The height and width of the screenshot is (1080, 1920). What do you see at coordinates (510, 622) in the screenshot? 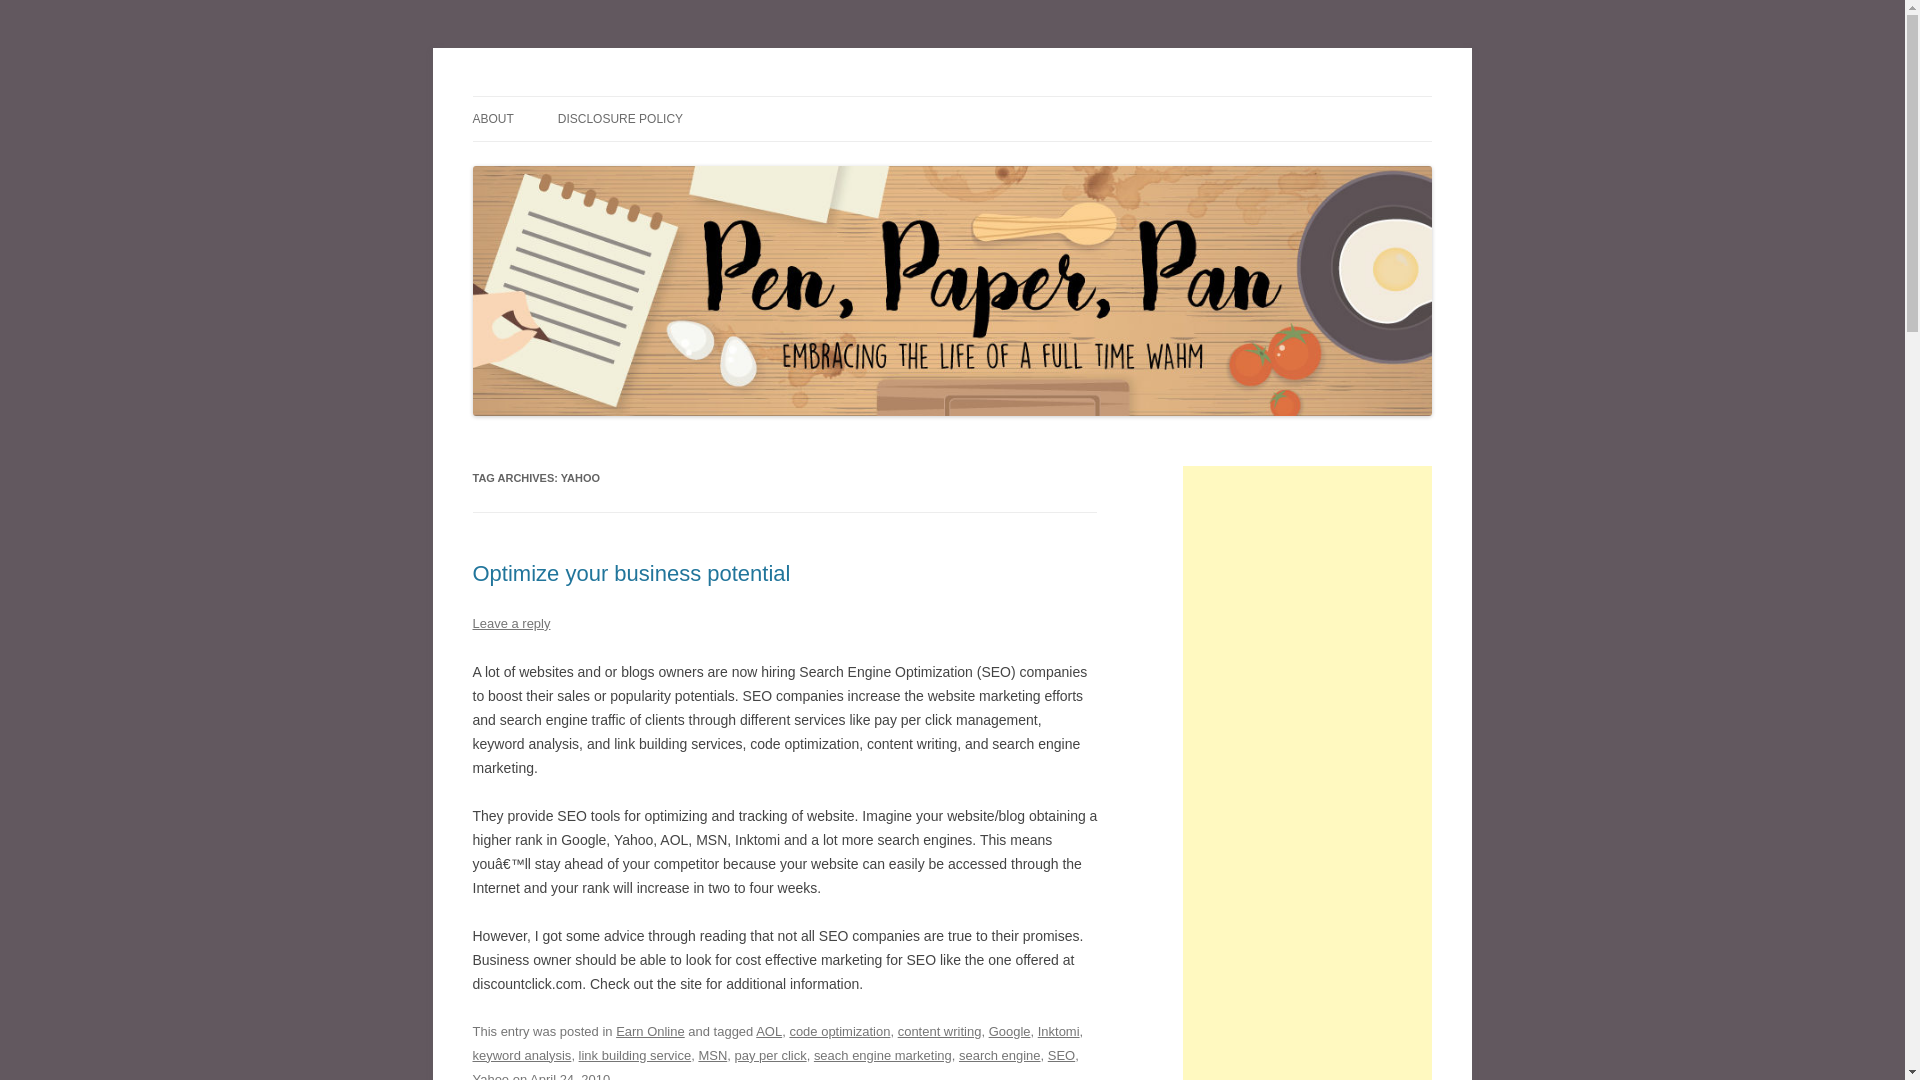
I see `Leave a reply` at bounding box center [510, 622].